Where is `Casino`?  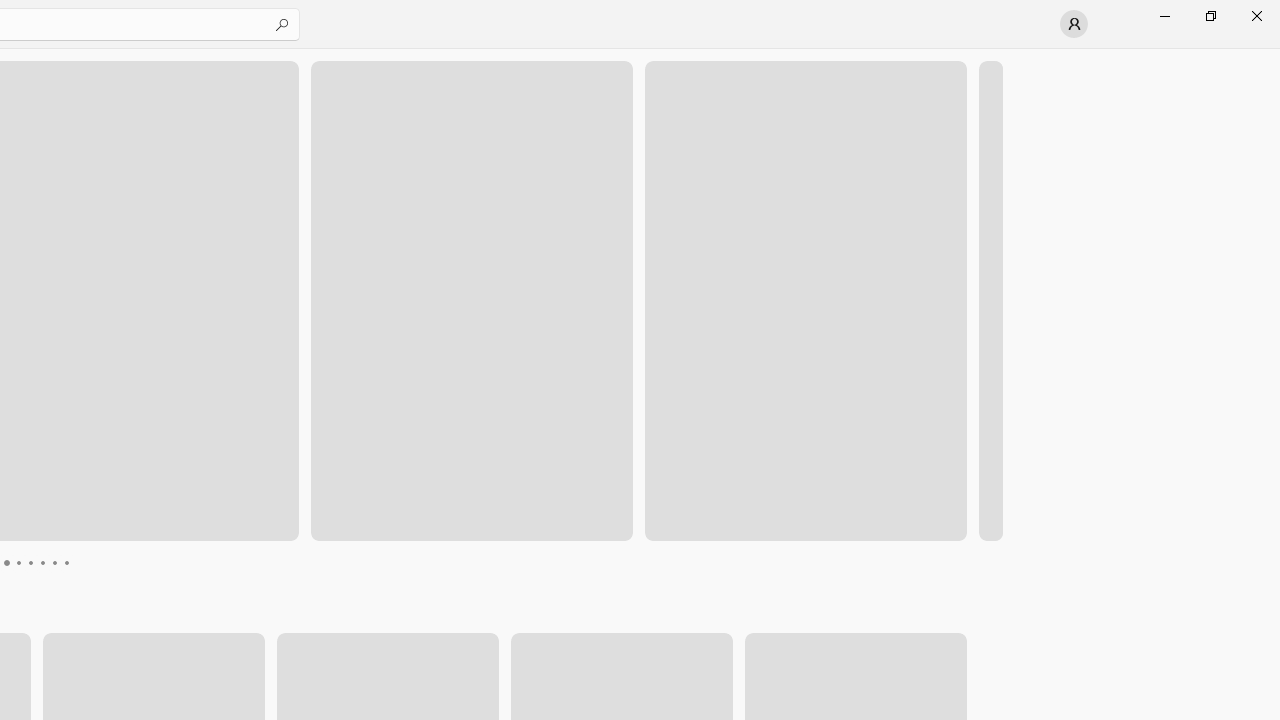 Casino is located at coordinates (502, 619).